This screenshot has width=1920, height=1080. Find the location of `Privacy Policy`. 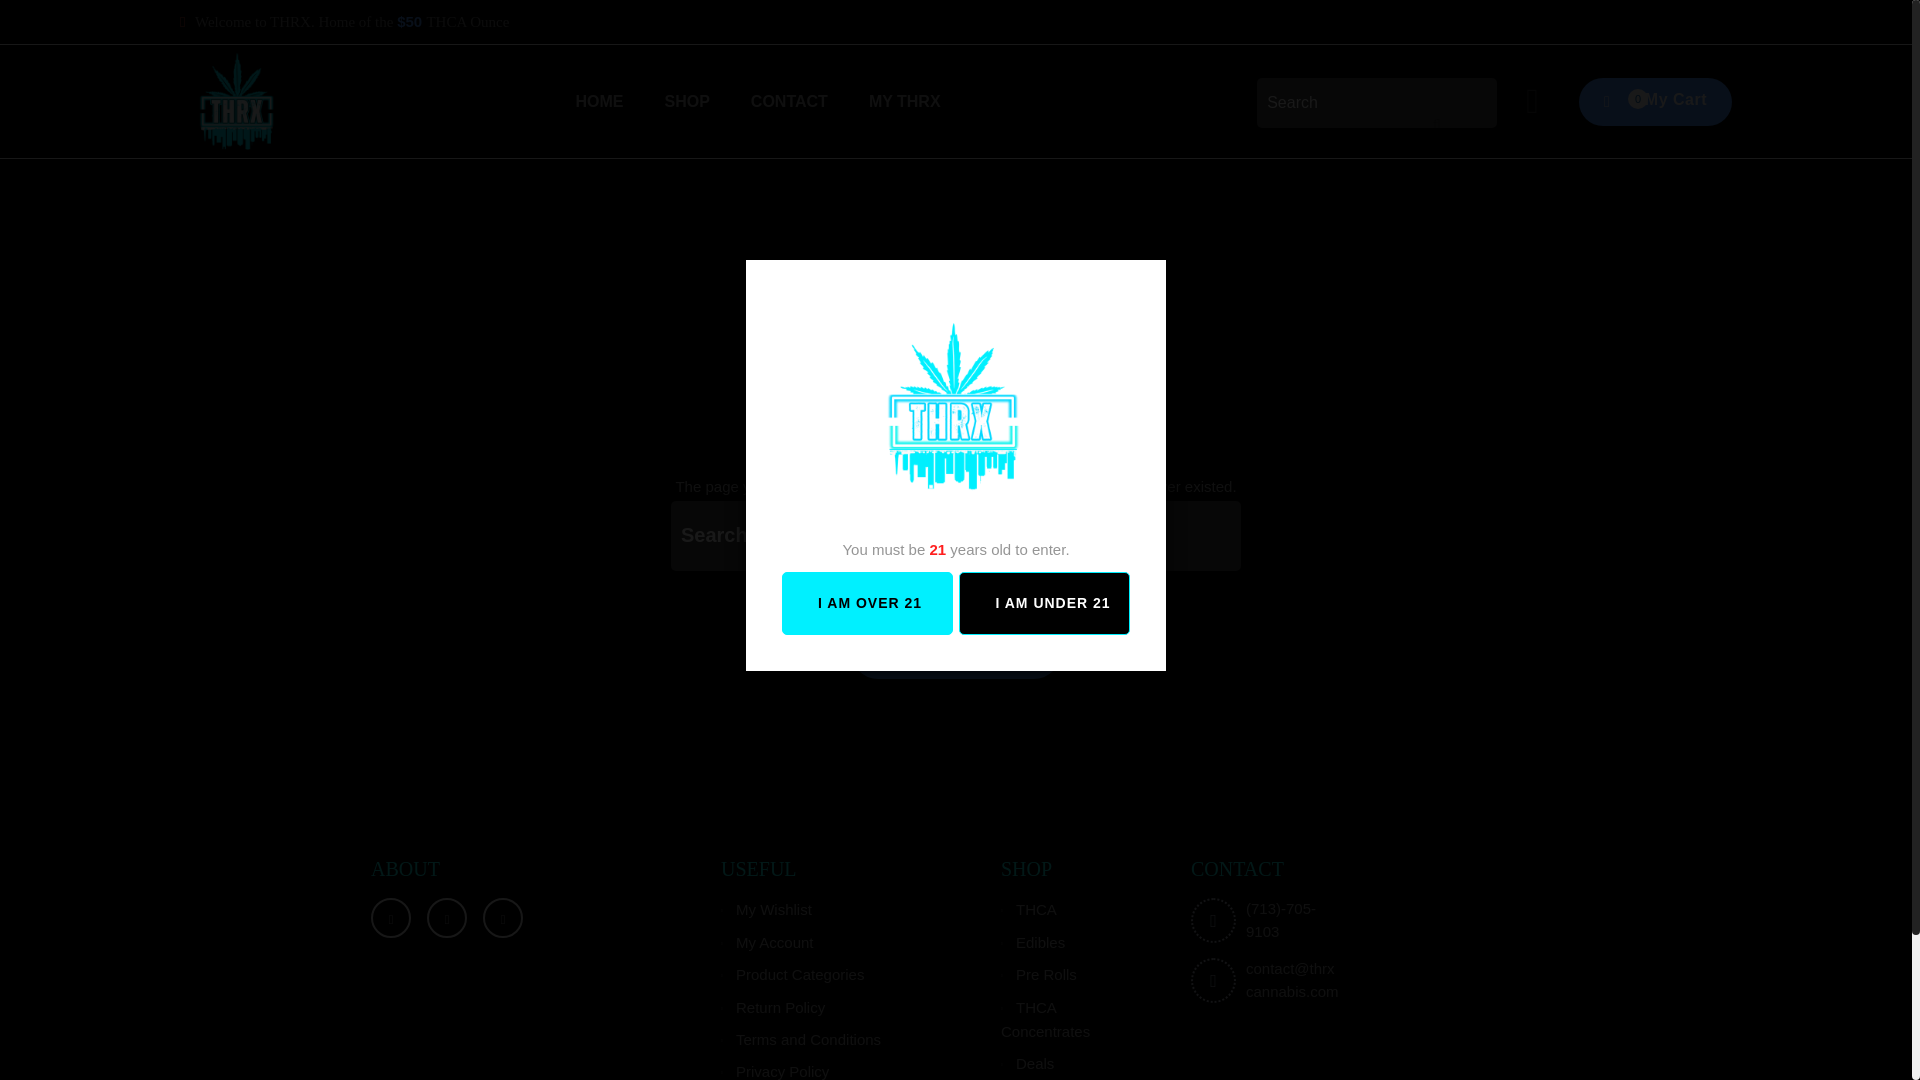

Privacy Policy is located at coordinates (775, 1071).